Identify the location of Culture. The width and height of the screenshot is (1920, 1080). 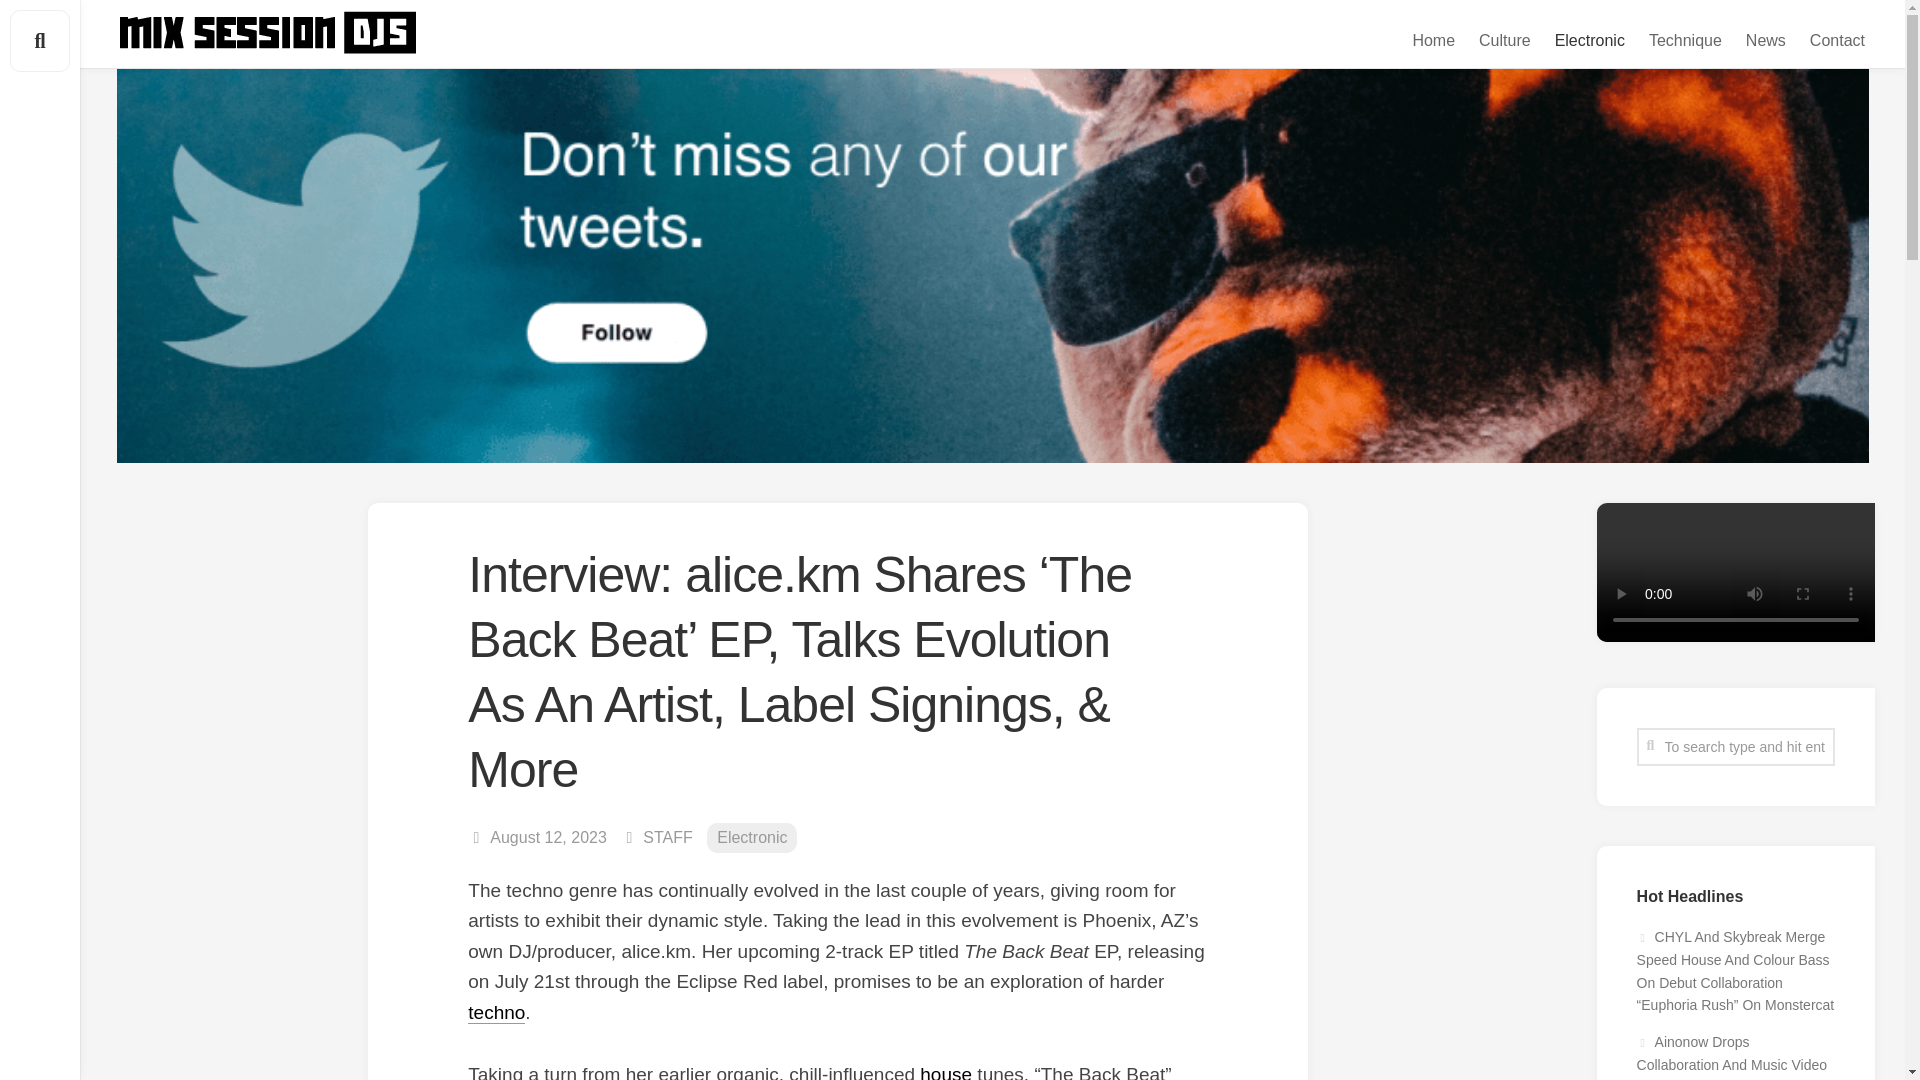
(1504, 40).